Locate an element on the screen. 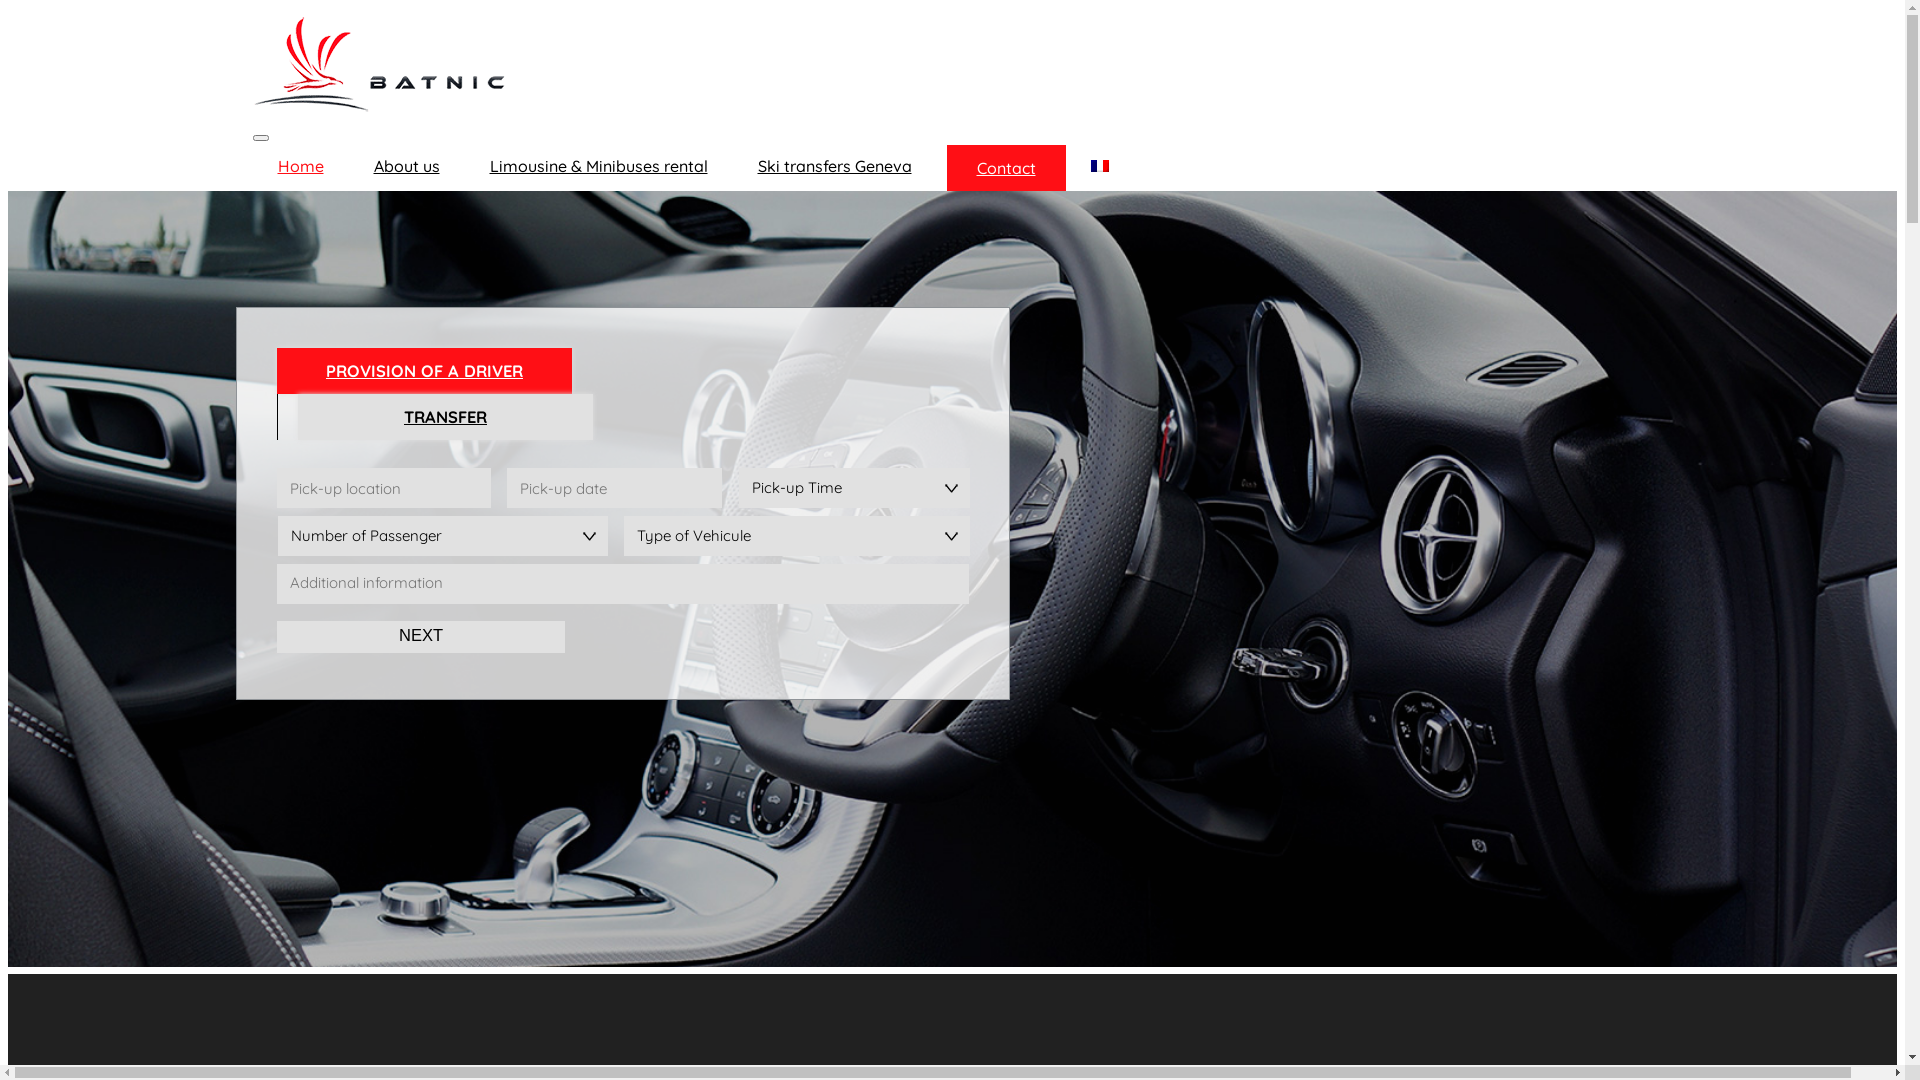  Contact is located at coordinates (1006, 168).